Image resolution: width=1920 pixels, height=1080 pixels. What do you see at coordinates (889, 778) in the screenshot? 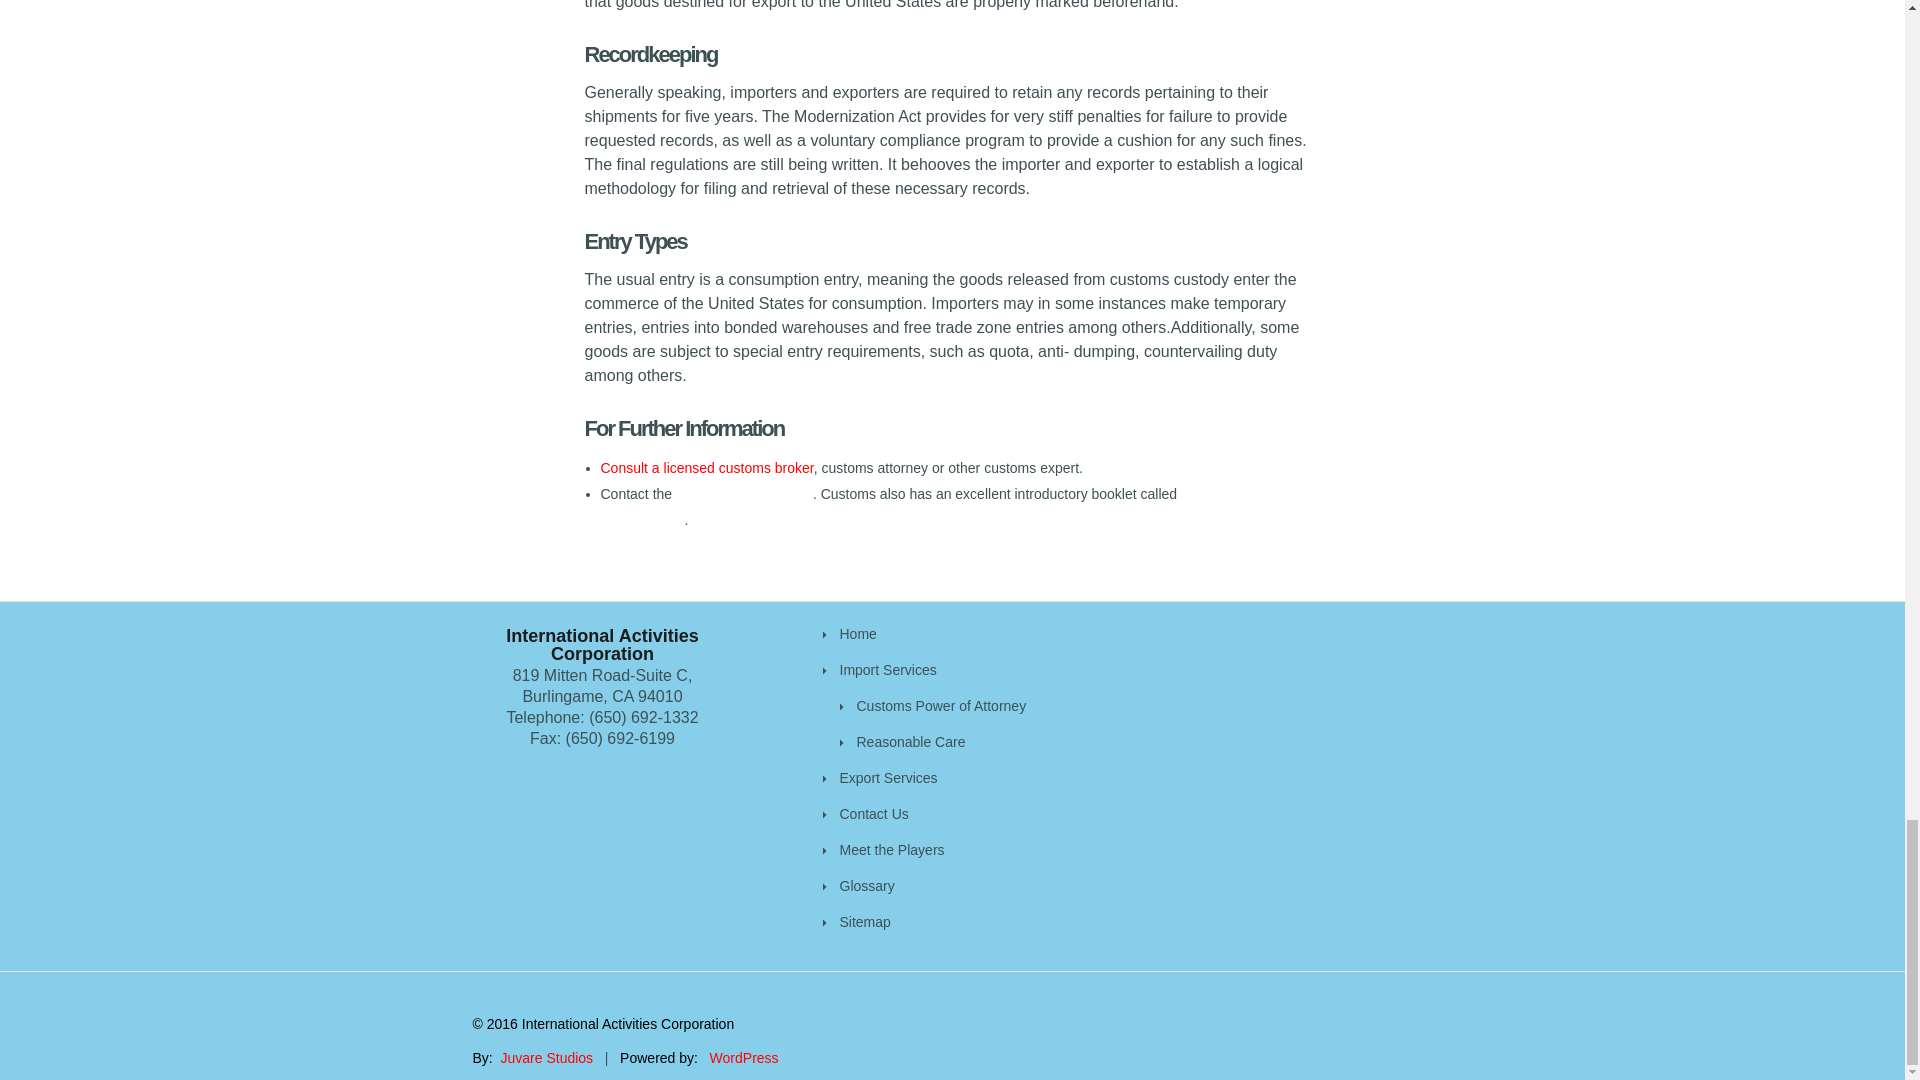
I see `Export Services` at bounding box center [889, 778].